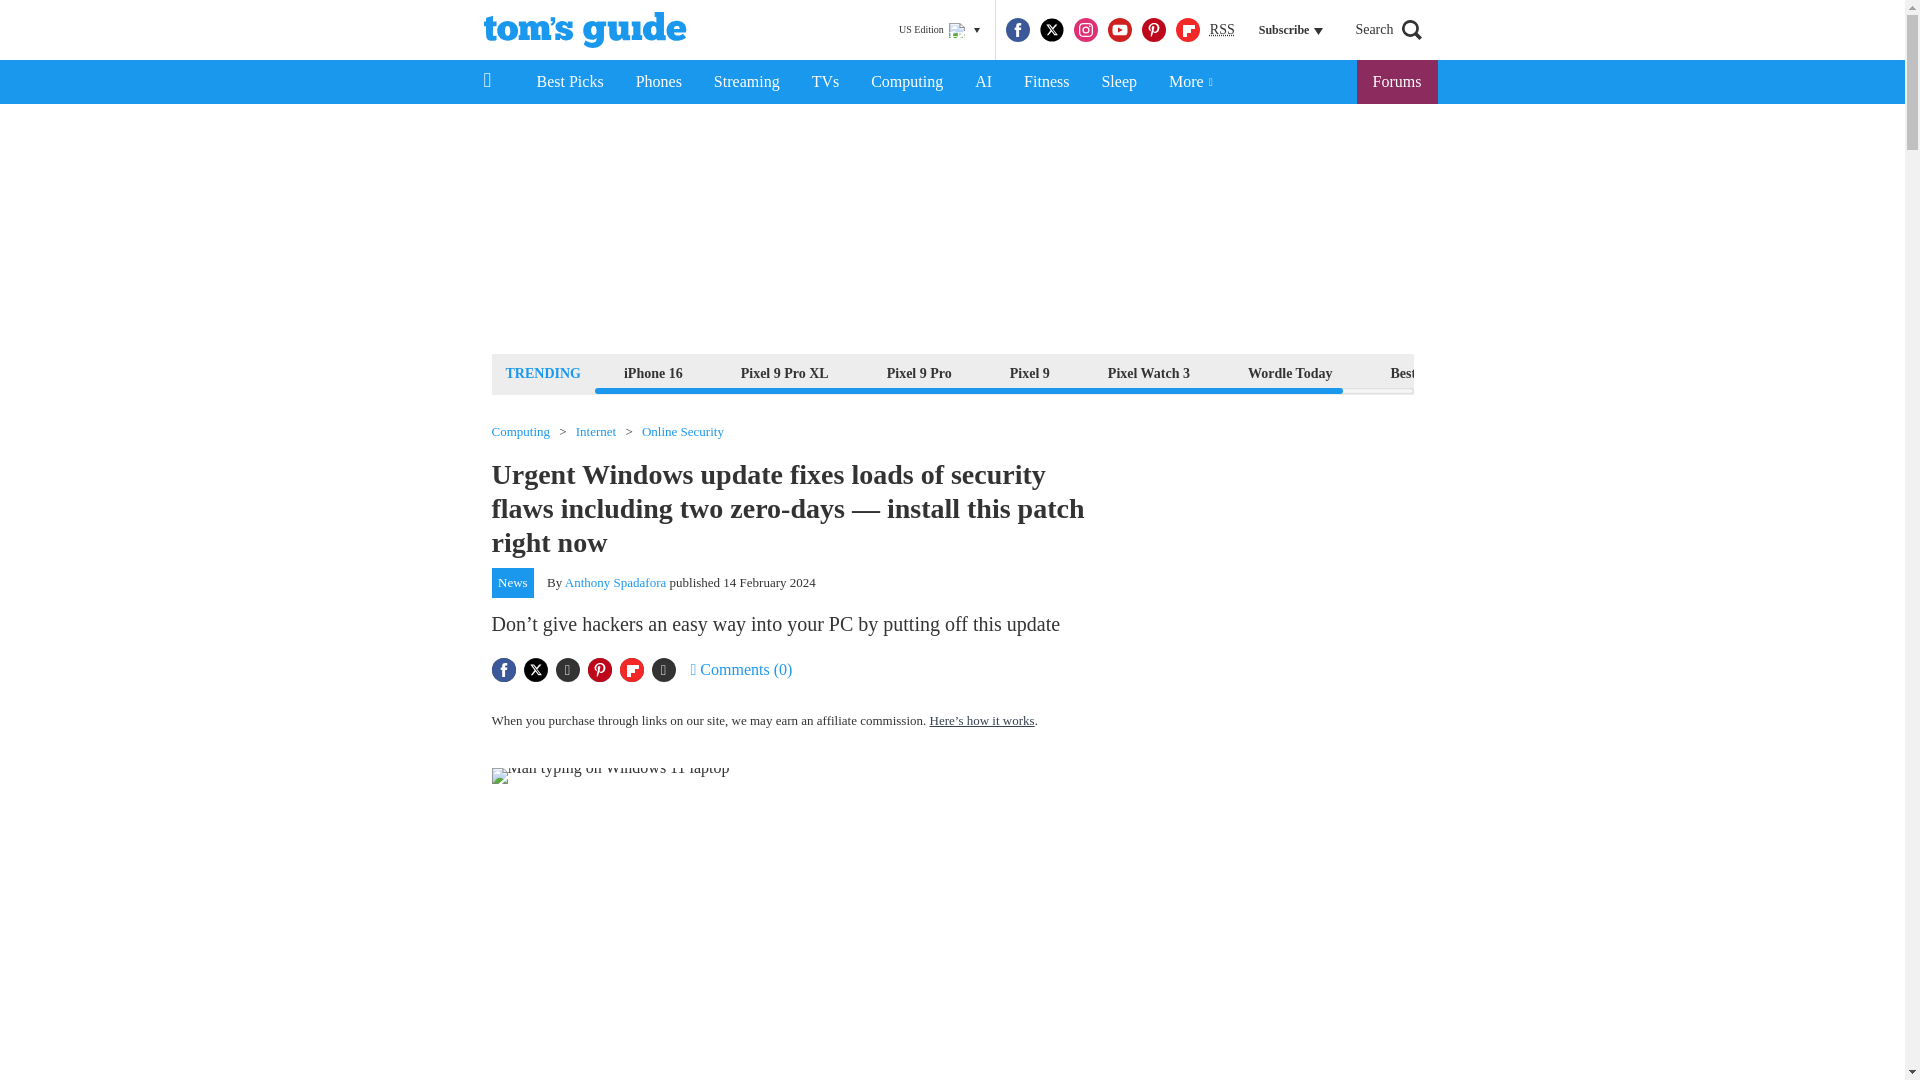 This screenshot has width=1920, height=1080. Describe the element at coordinates (1118, 82) in the screenshot. I see `Sleep` at that location.